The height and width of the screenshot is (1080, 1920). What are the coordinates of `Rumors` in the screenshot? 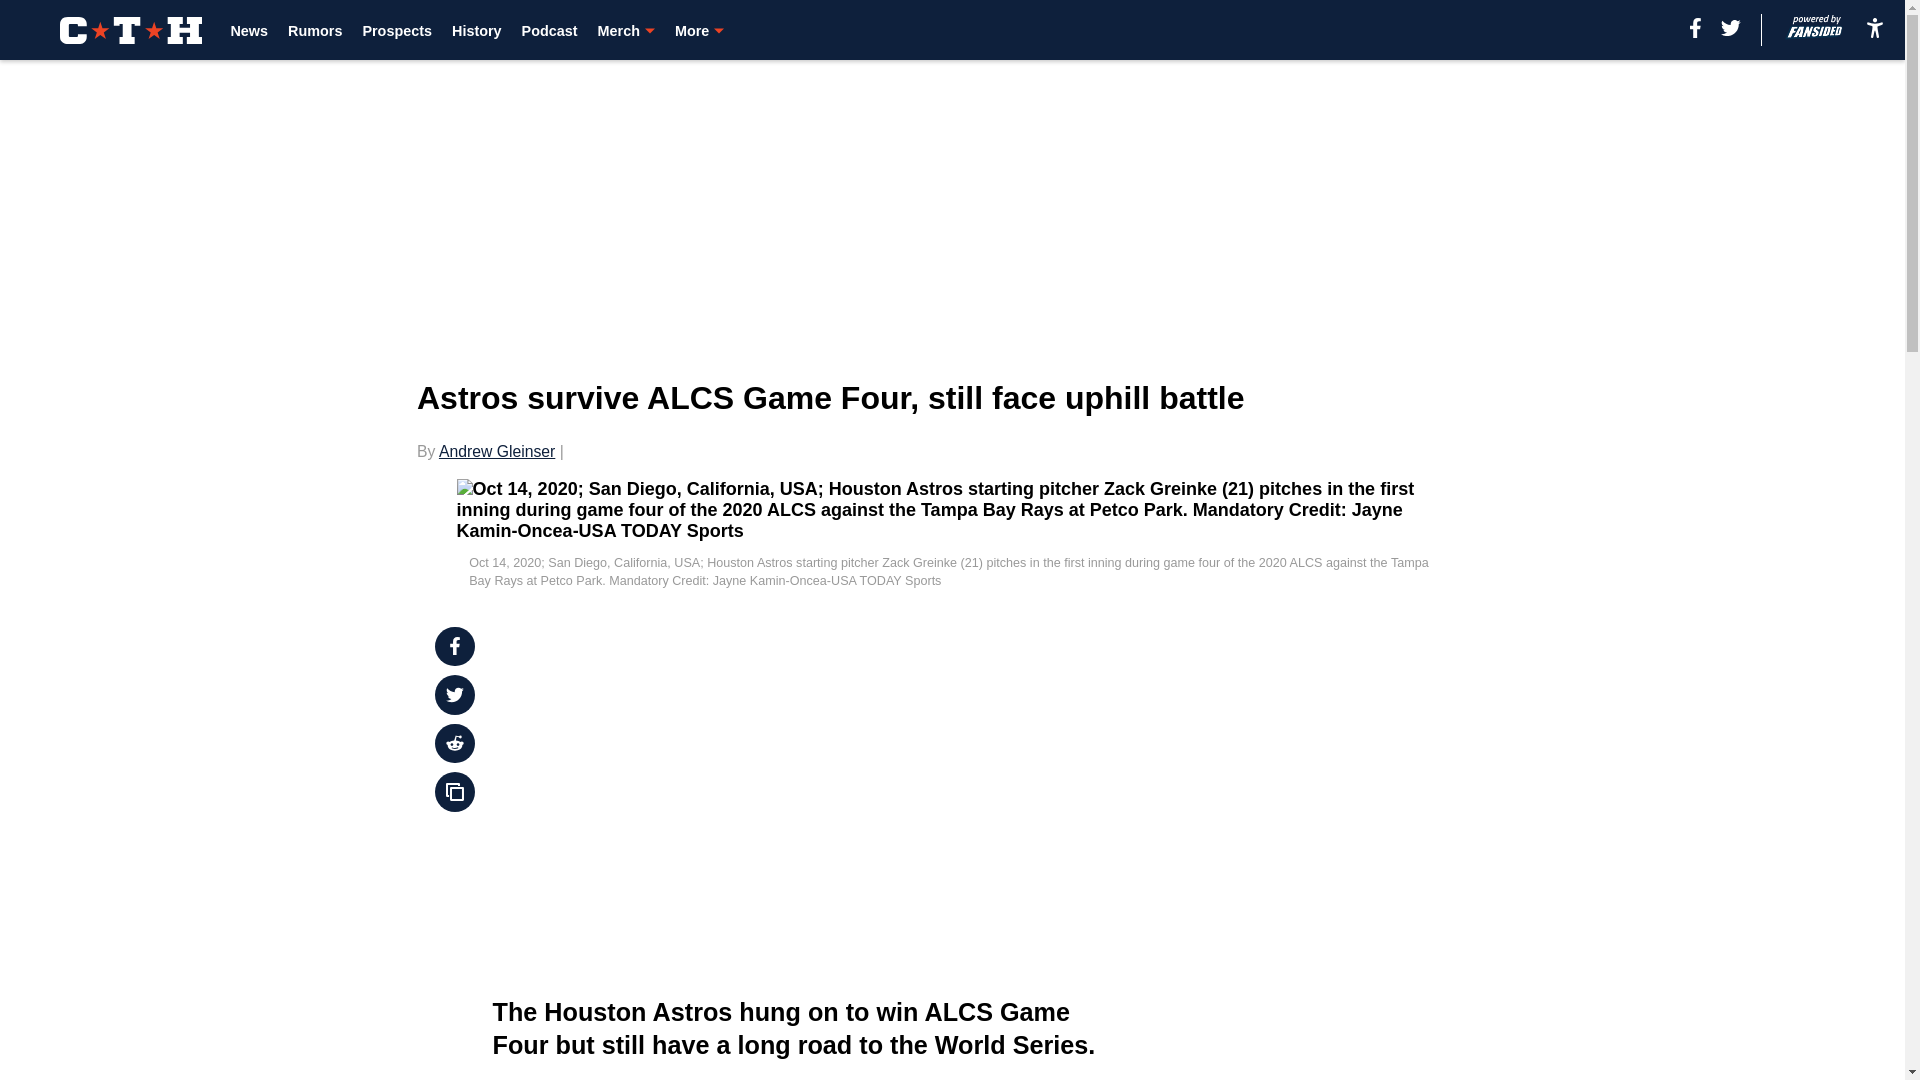 It's located at (314, 30).